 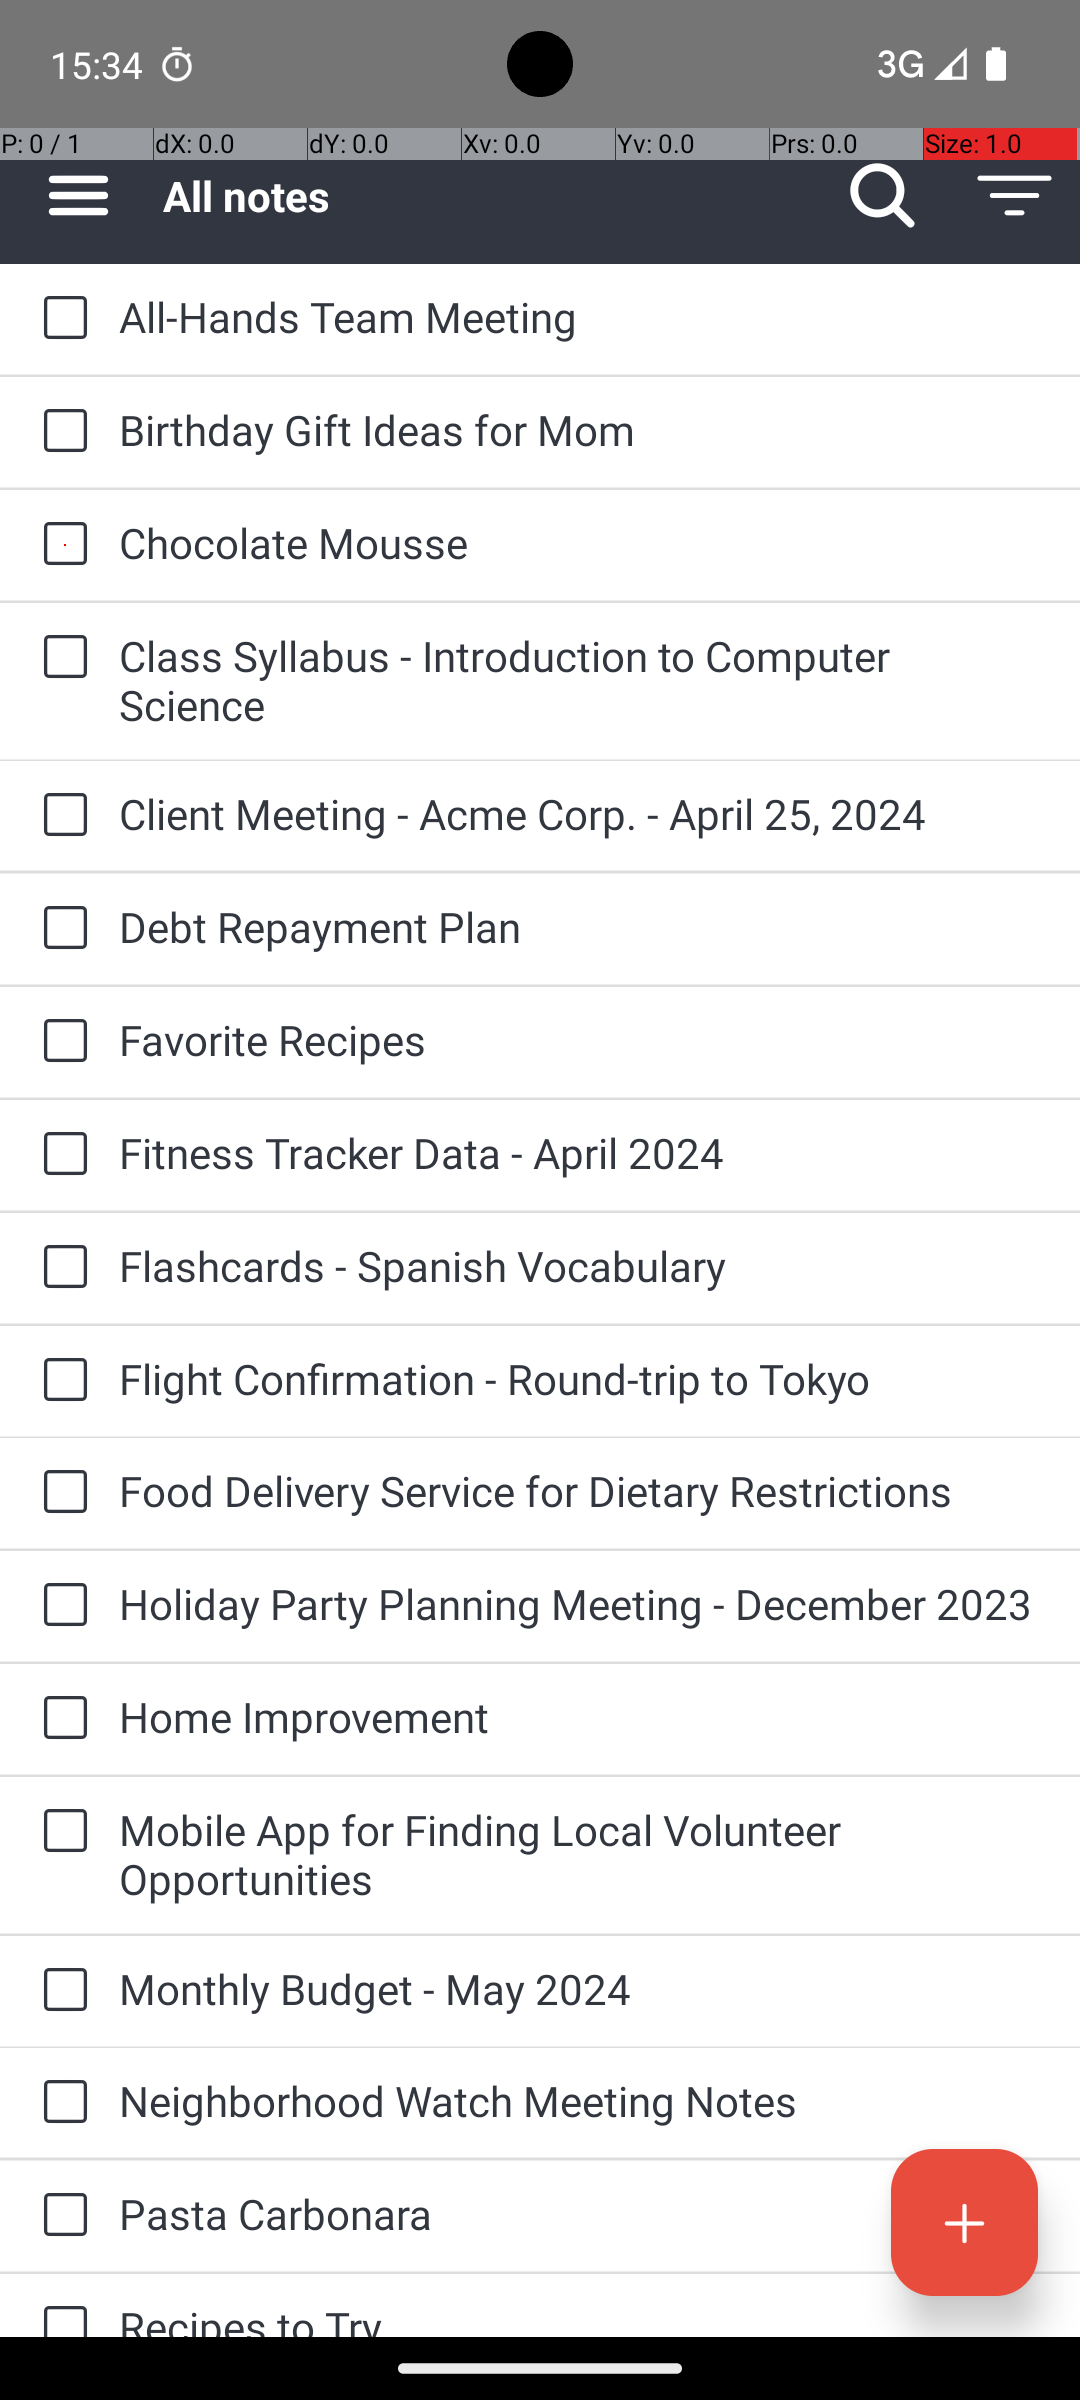 What do you see at coordinates (580, 1604) in the screenshot?
I see `Holiday Party Planning Meeting - December 2023` at bounding box center [580, 1604].